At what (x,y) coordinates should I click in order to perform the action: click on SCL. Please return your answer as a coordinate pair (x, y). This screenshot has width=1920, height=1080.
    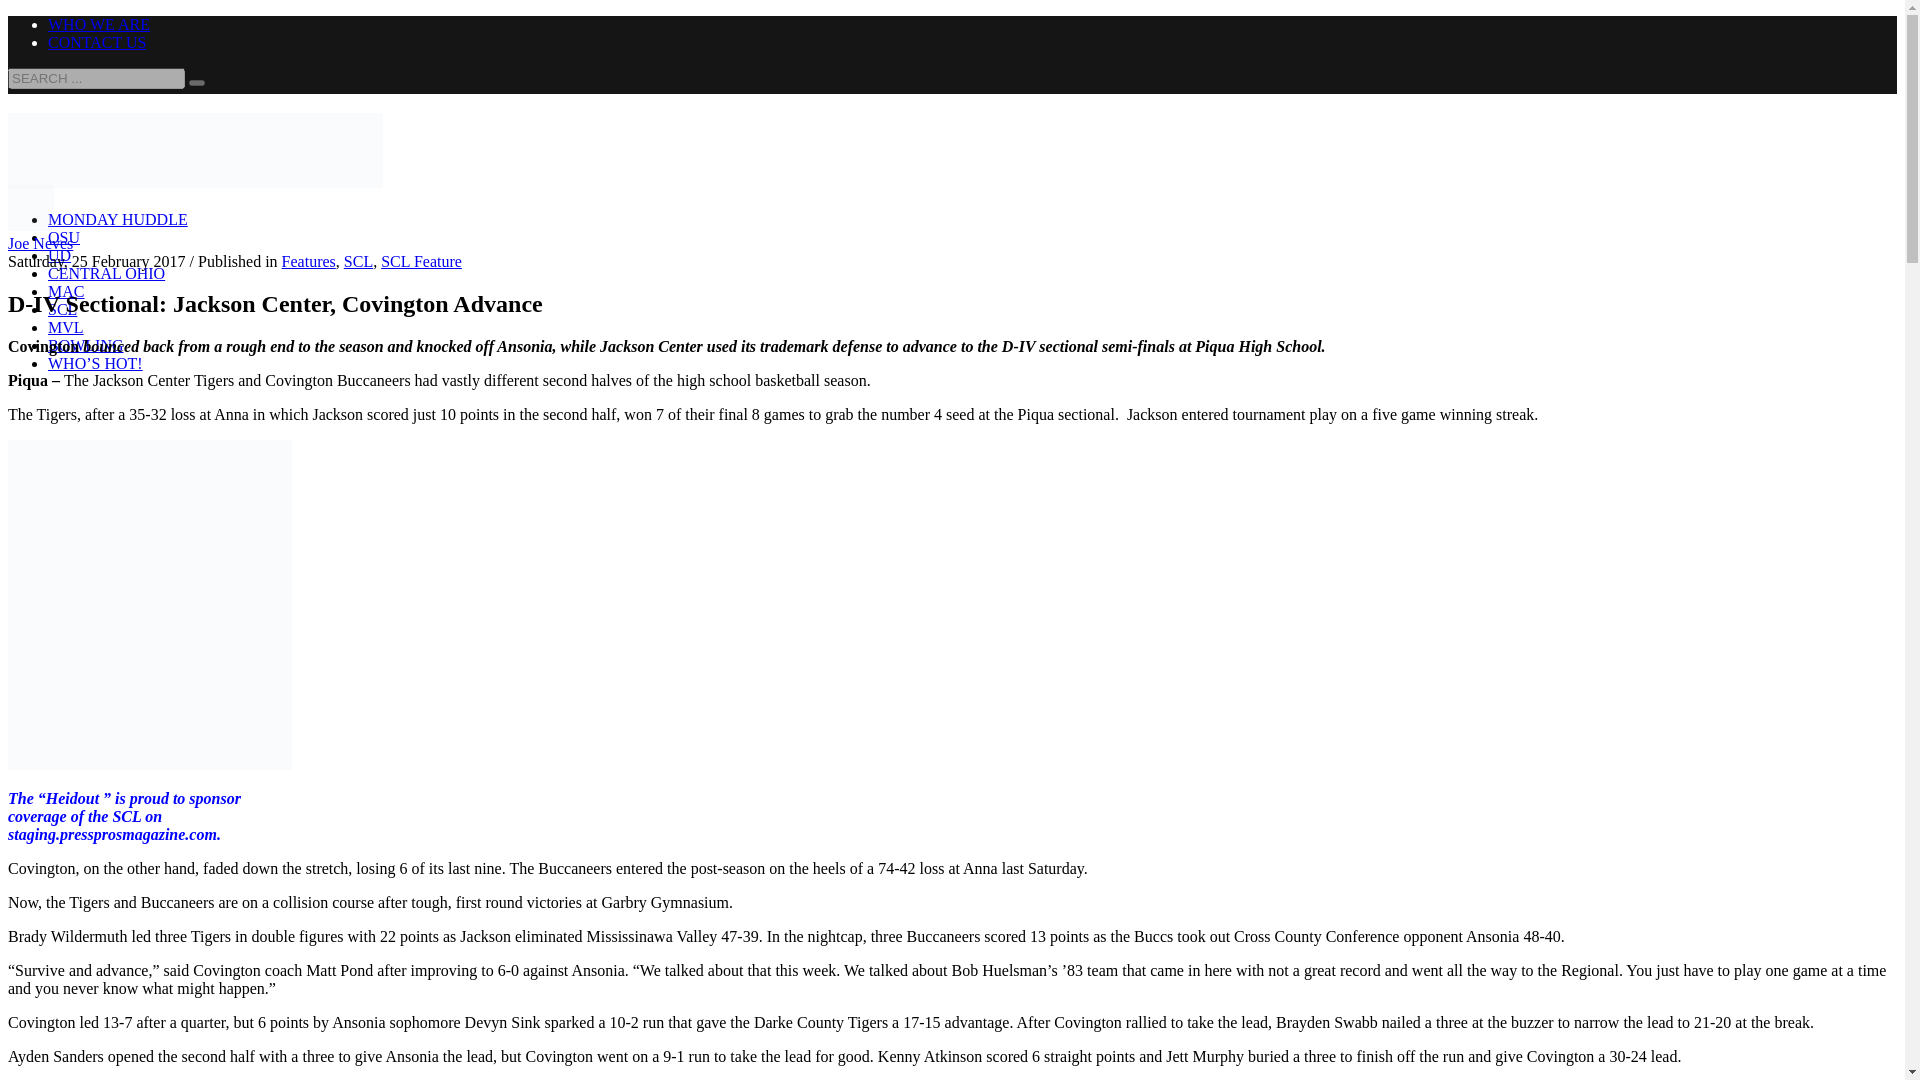
    Looking at the image, I should click on (358, 261).